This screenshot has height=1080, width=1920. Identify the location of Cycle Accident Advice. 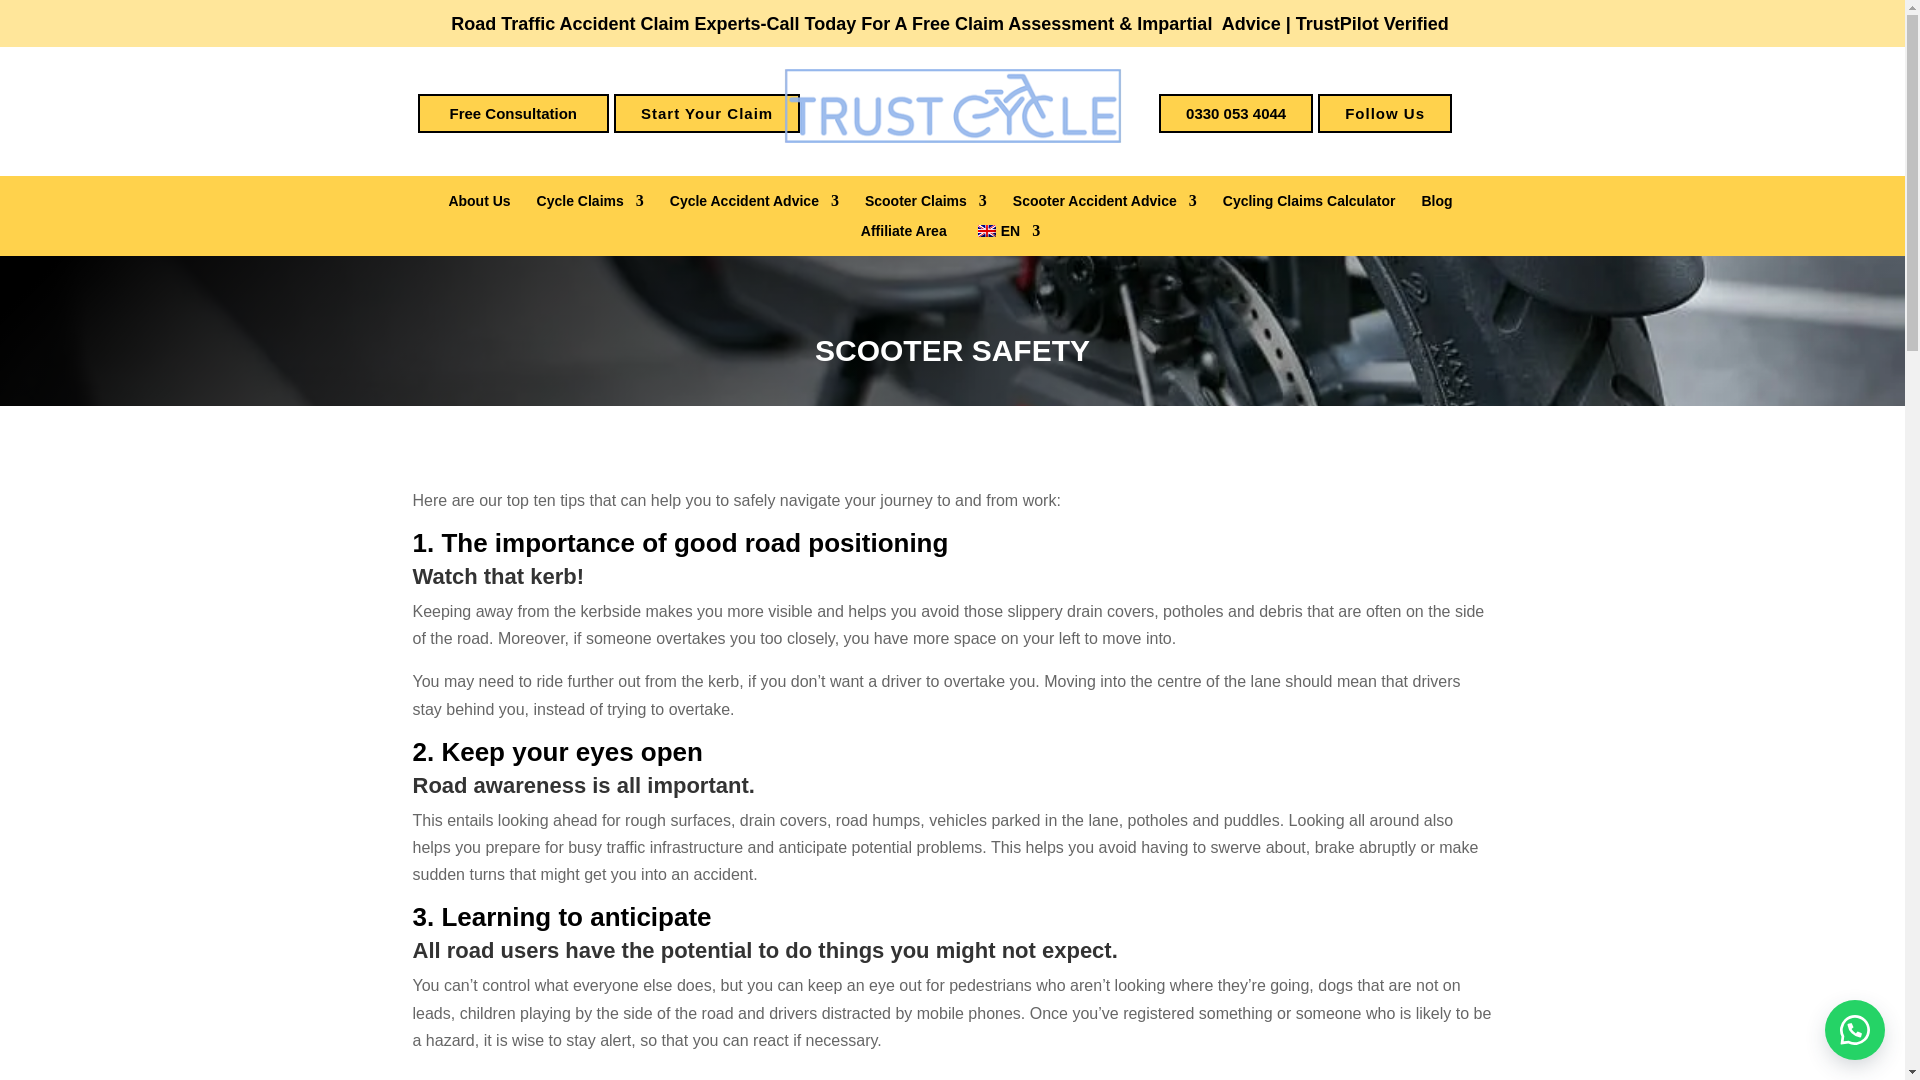
(754, 205).